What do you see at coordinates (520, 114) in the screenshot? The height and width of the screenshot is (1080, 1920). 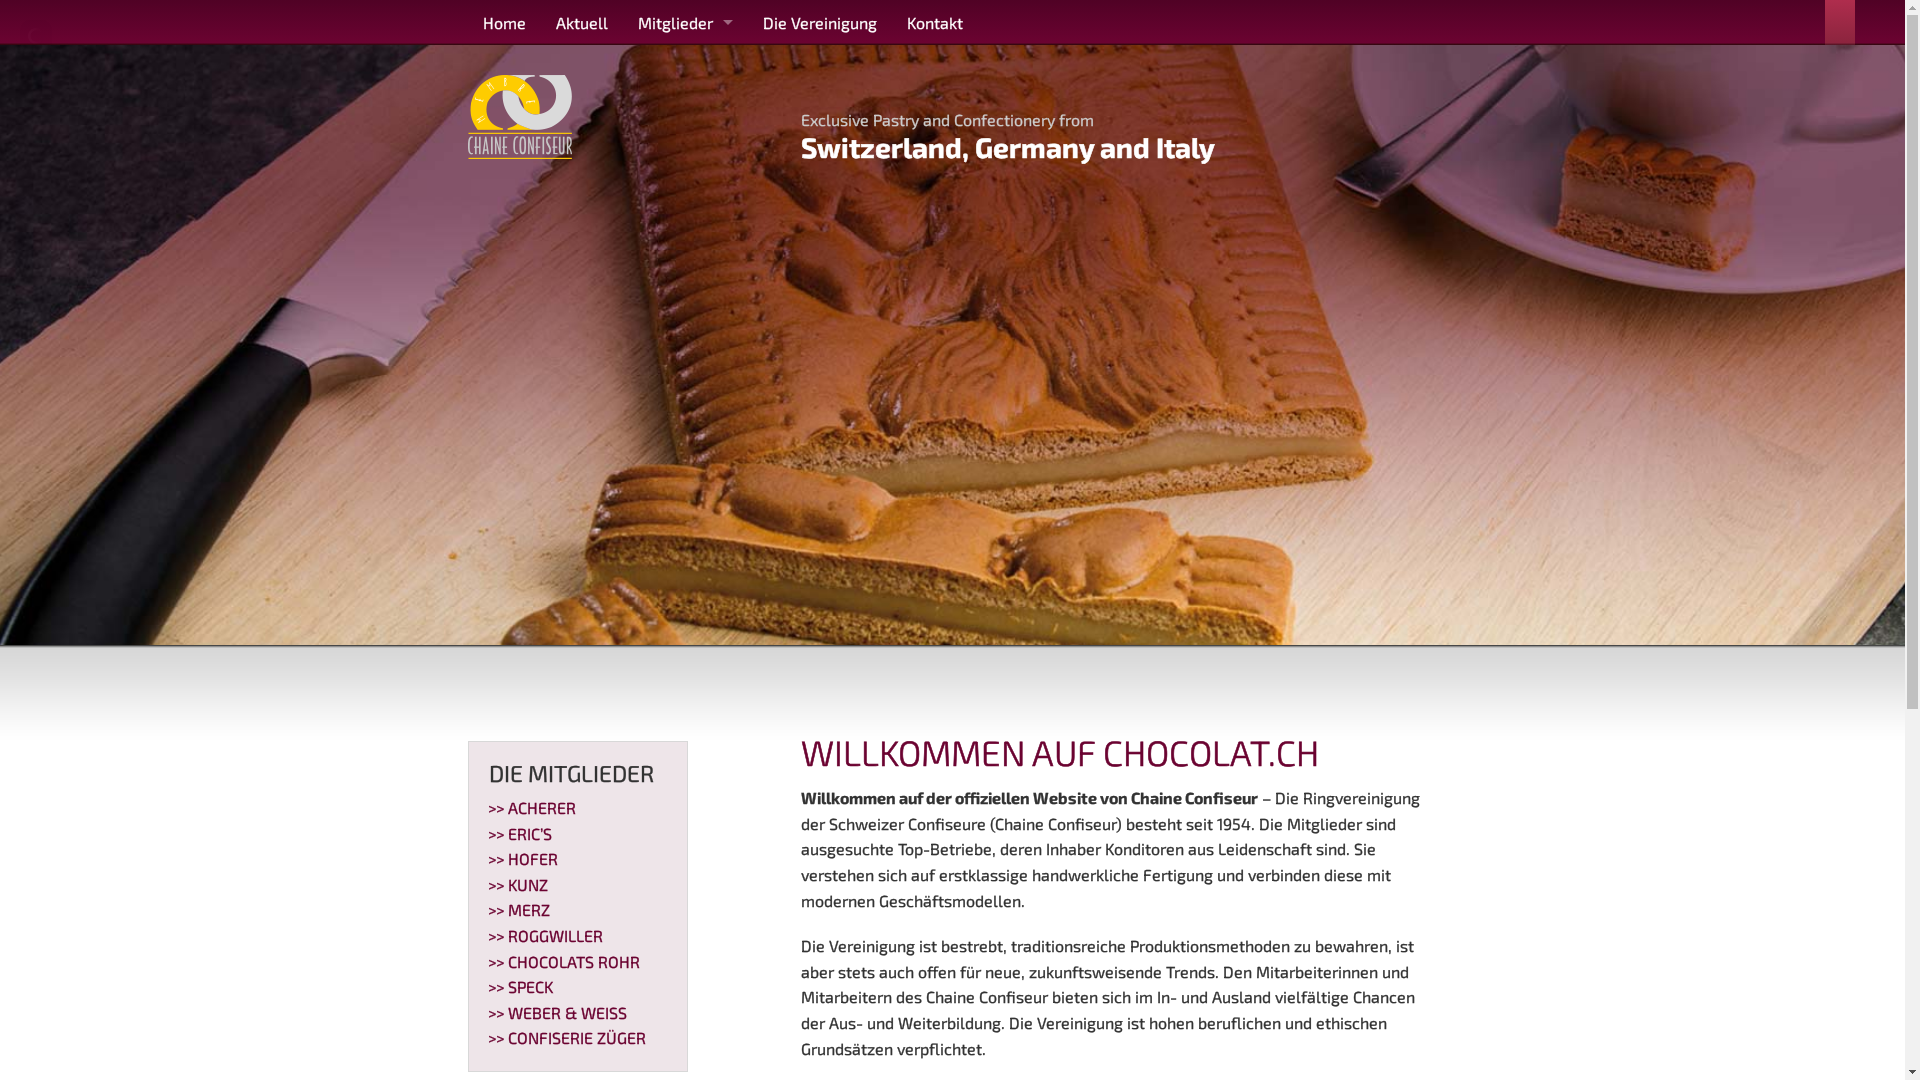 I see `Chaine Confiseur` at bounding box center [520, 114].